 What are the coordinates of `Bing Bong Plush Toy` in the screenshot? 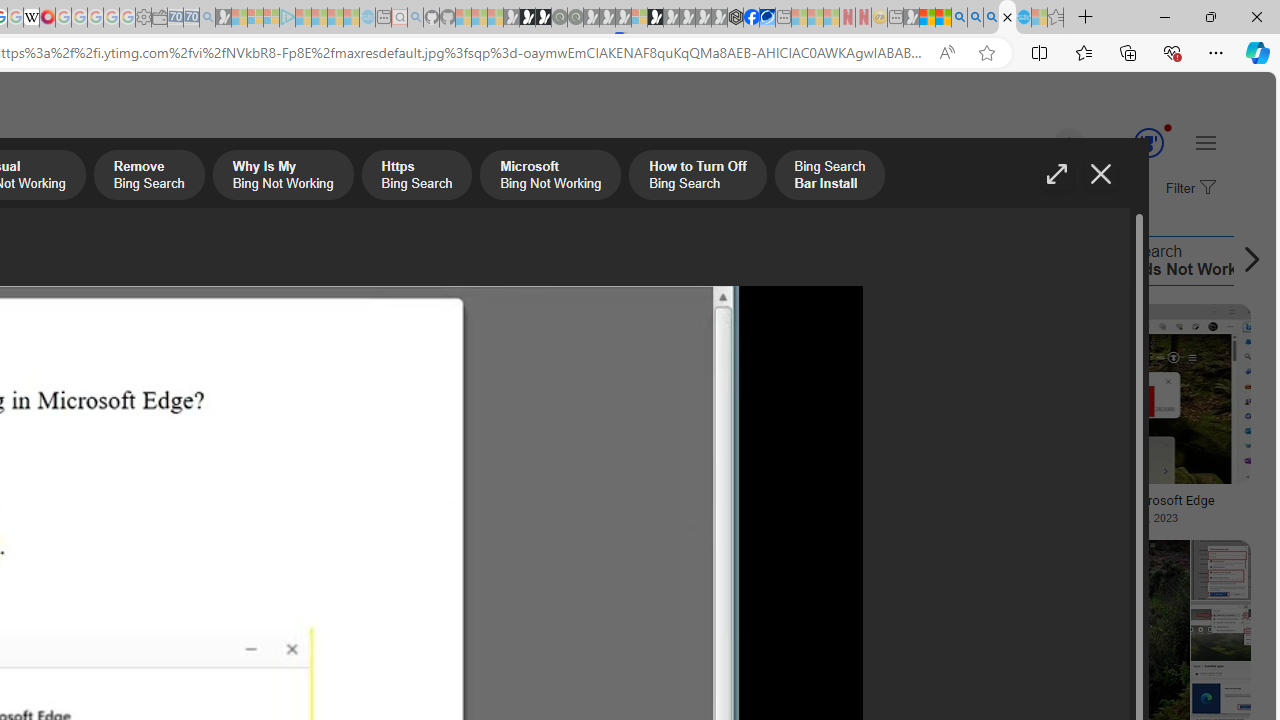 It's located at (134, 434).